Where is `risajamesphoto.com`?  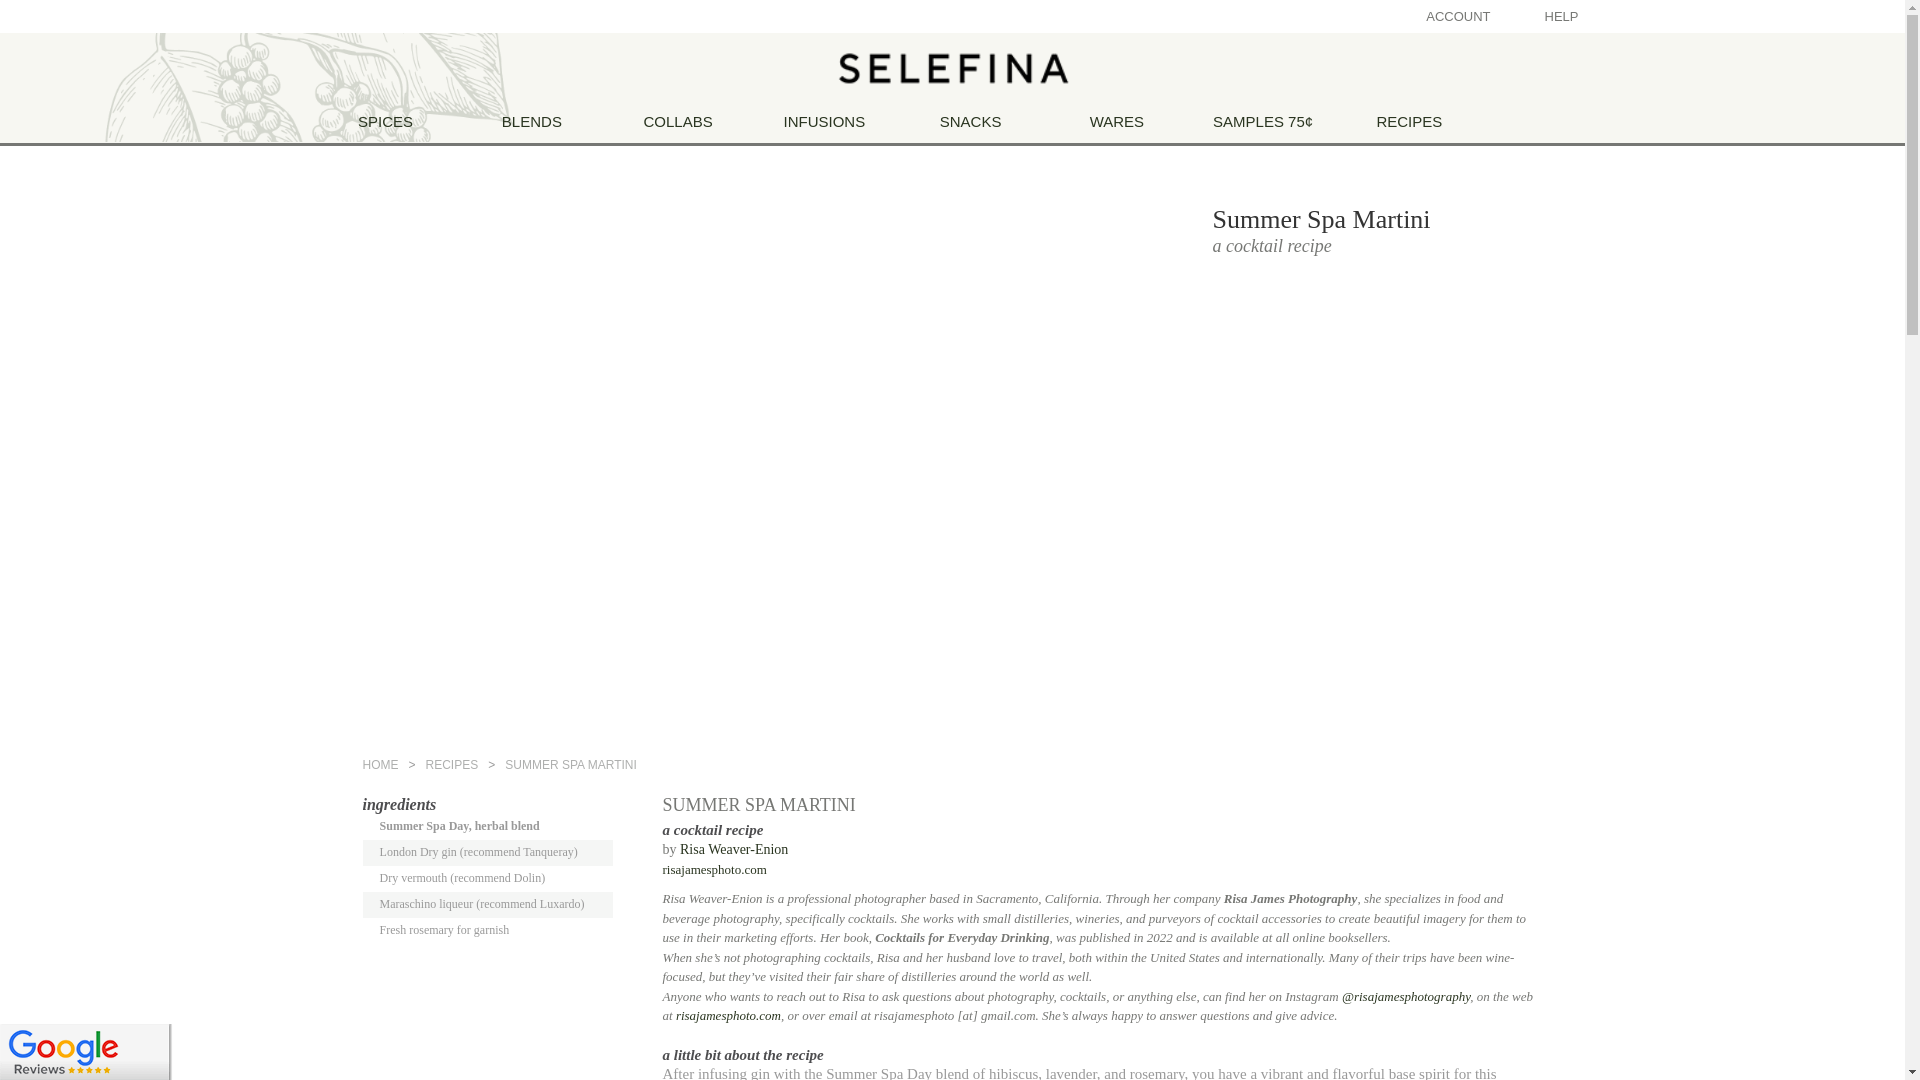
risajamesphoto.com is located at coordinates (728, 1014).